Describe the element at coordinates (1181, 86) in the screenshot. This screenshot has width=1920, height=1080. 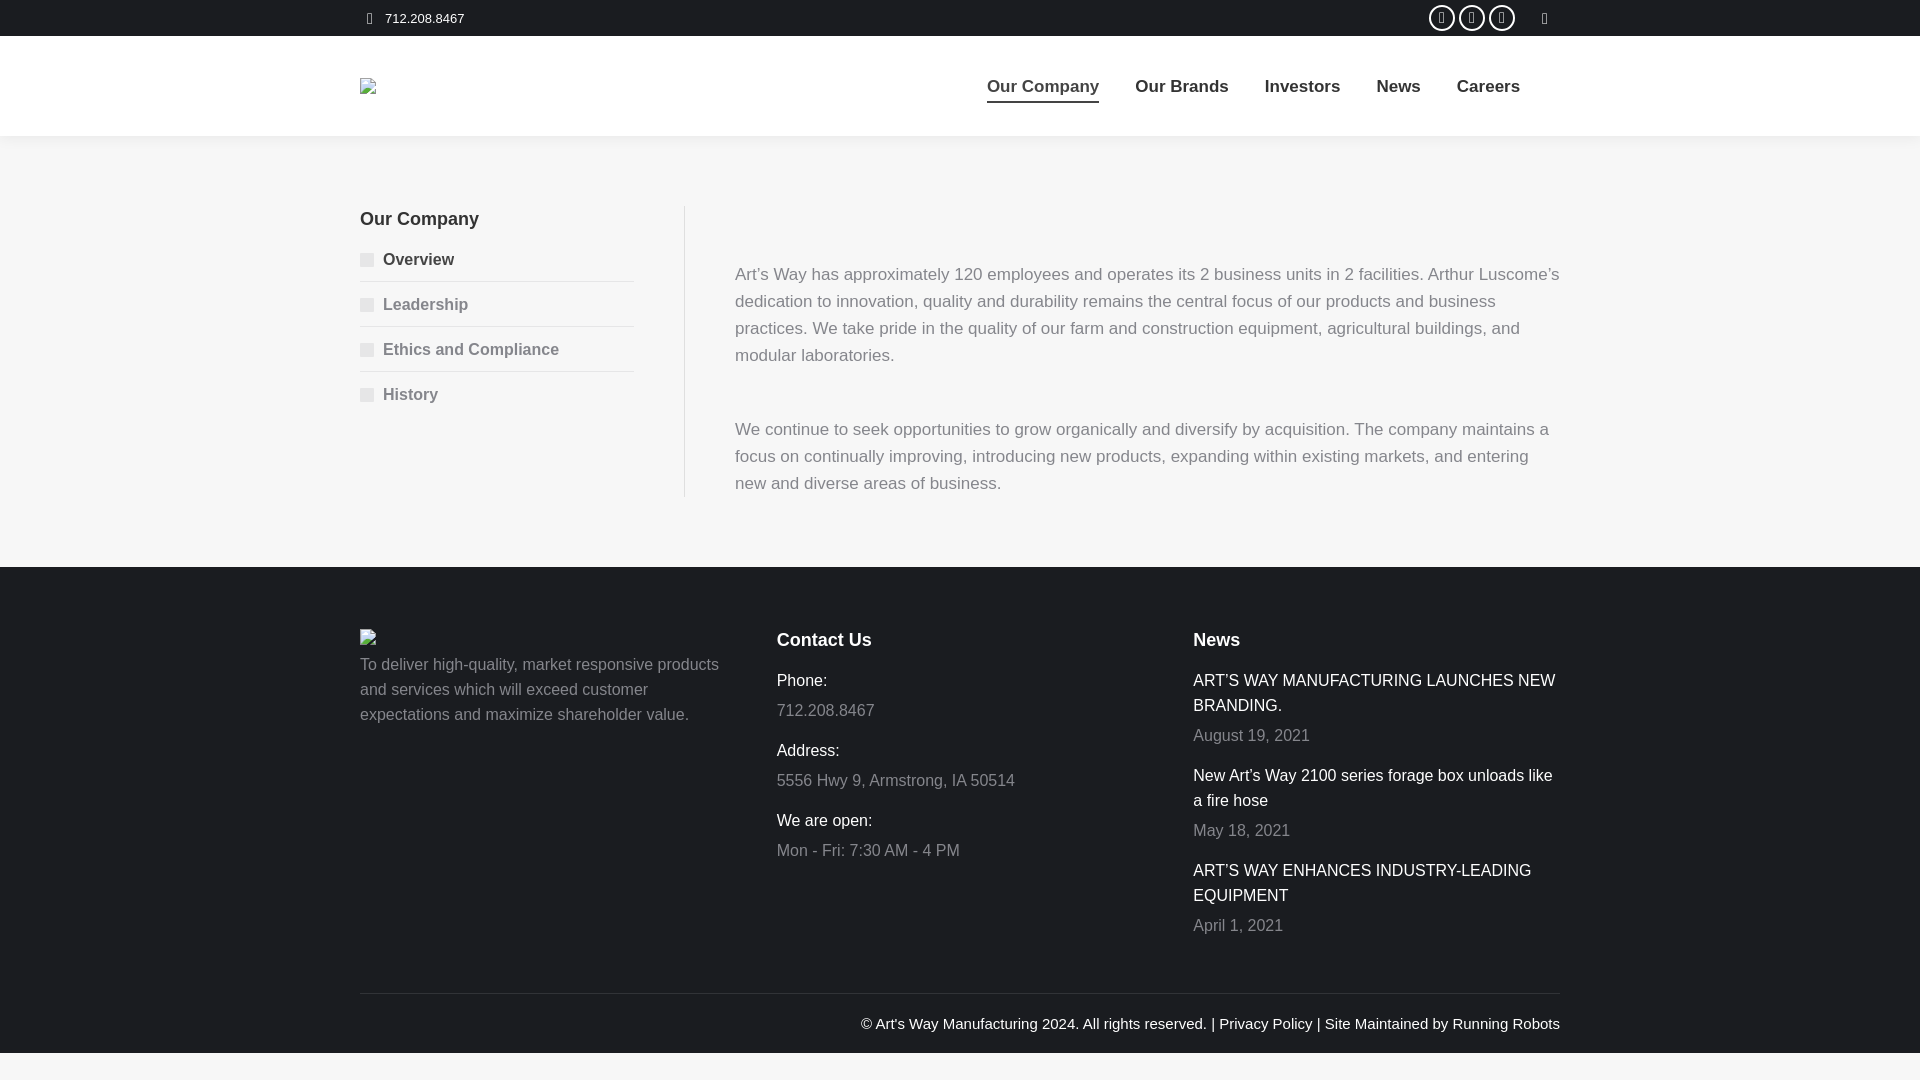
I see `Our Brands` at that location.